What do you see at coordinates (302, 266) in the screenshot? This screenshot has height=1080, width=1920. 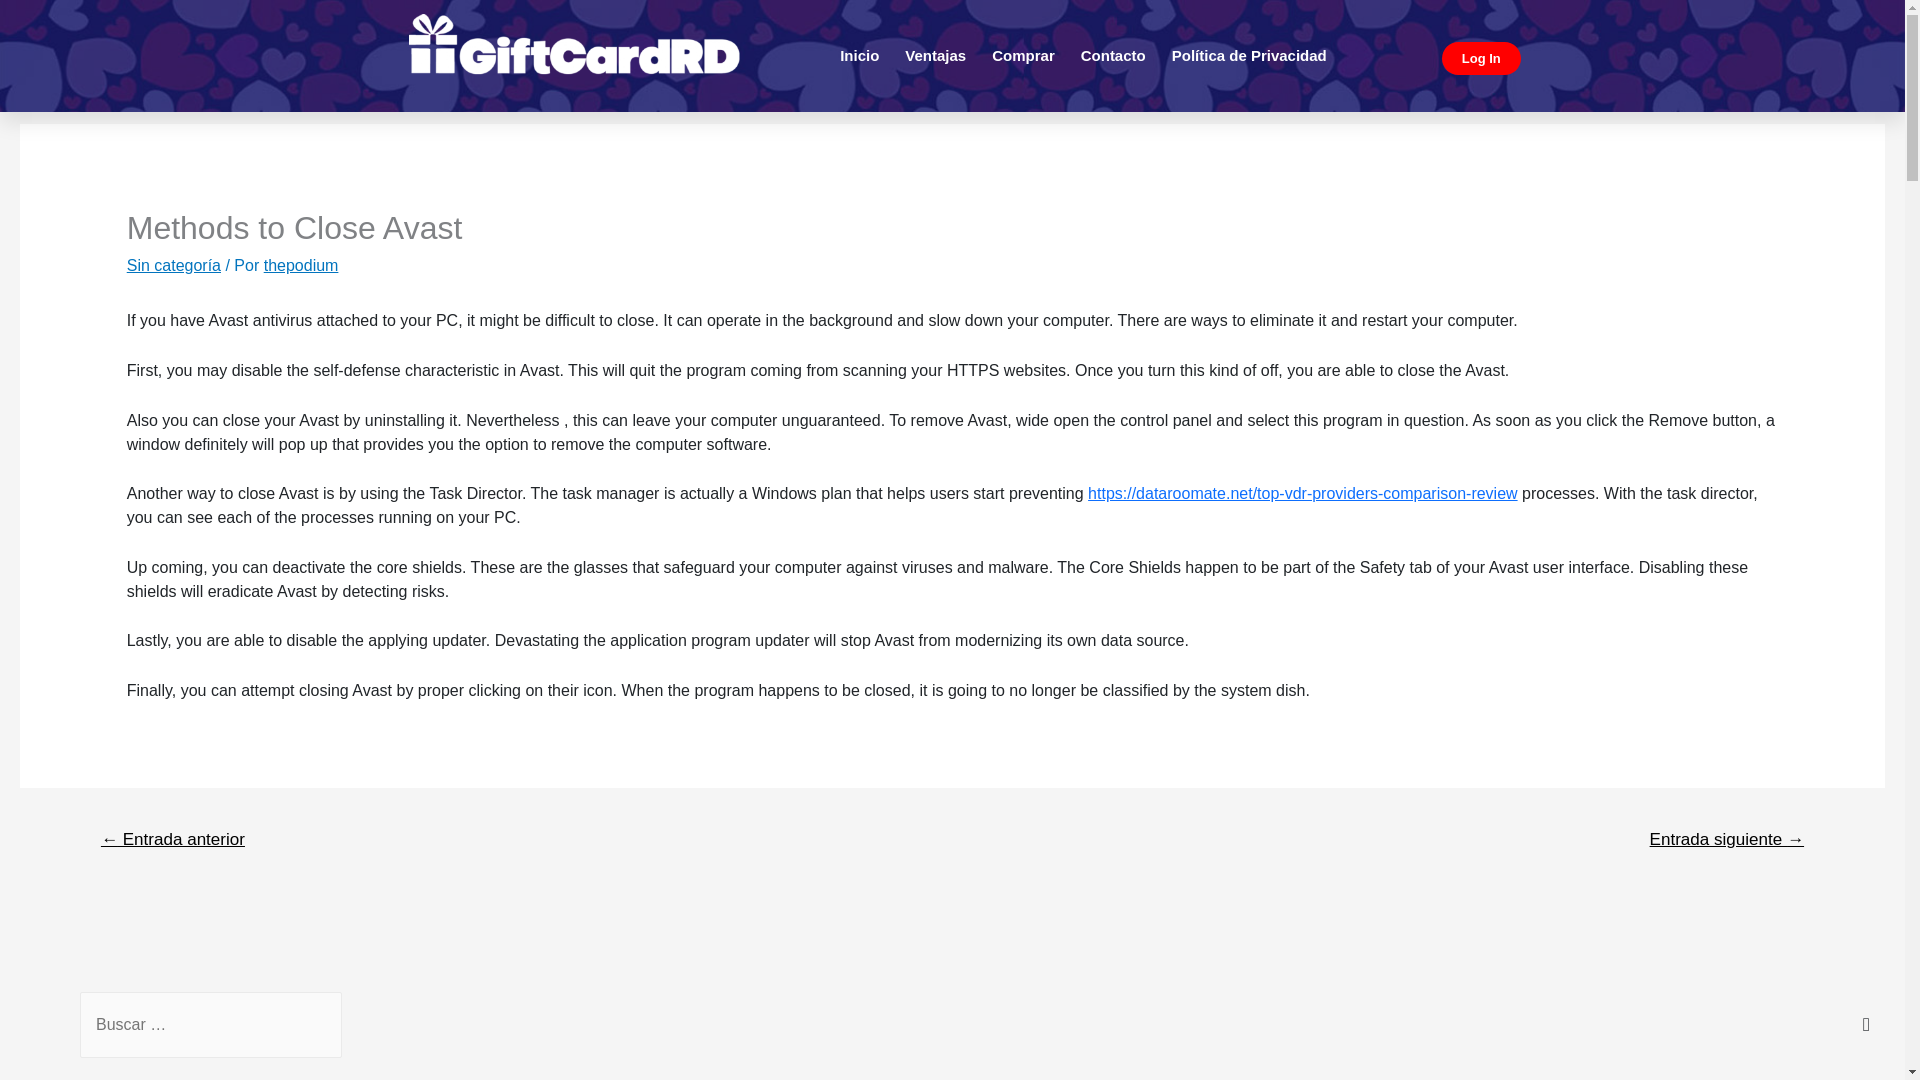 I see `thepodium` at bounding box center [302, 266].